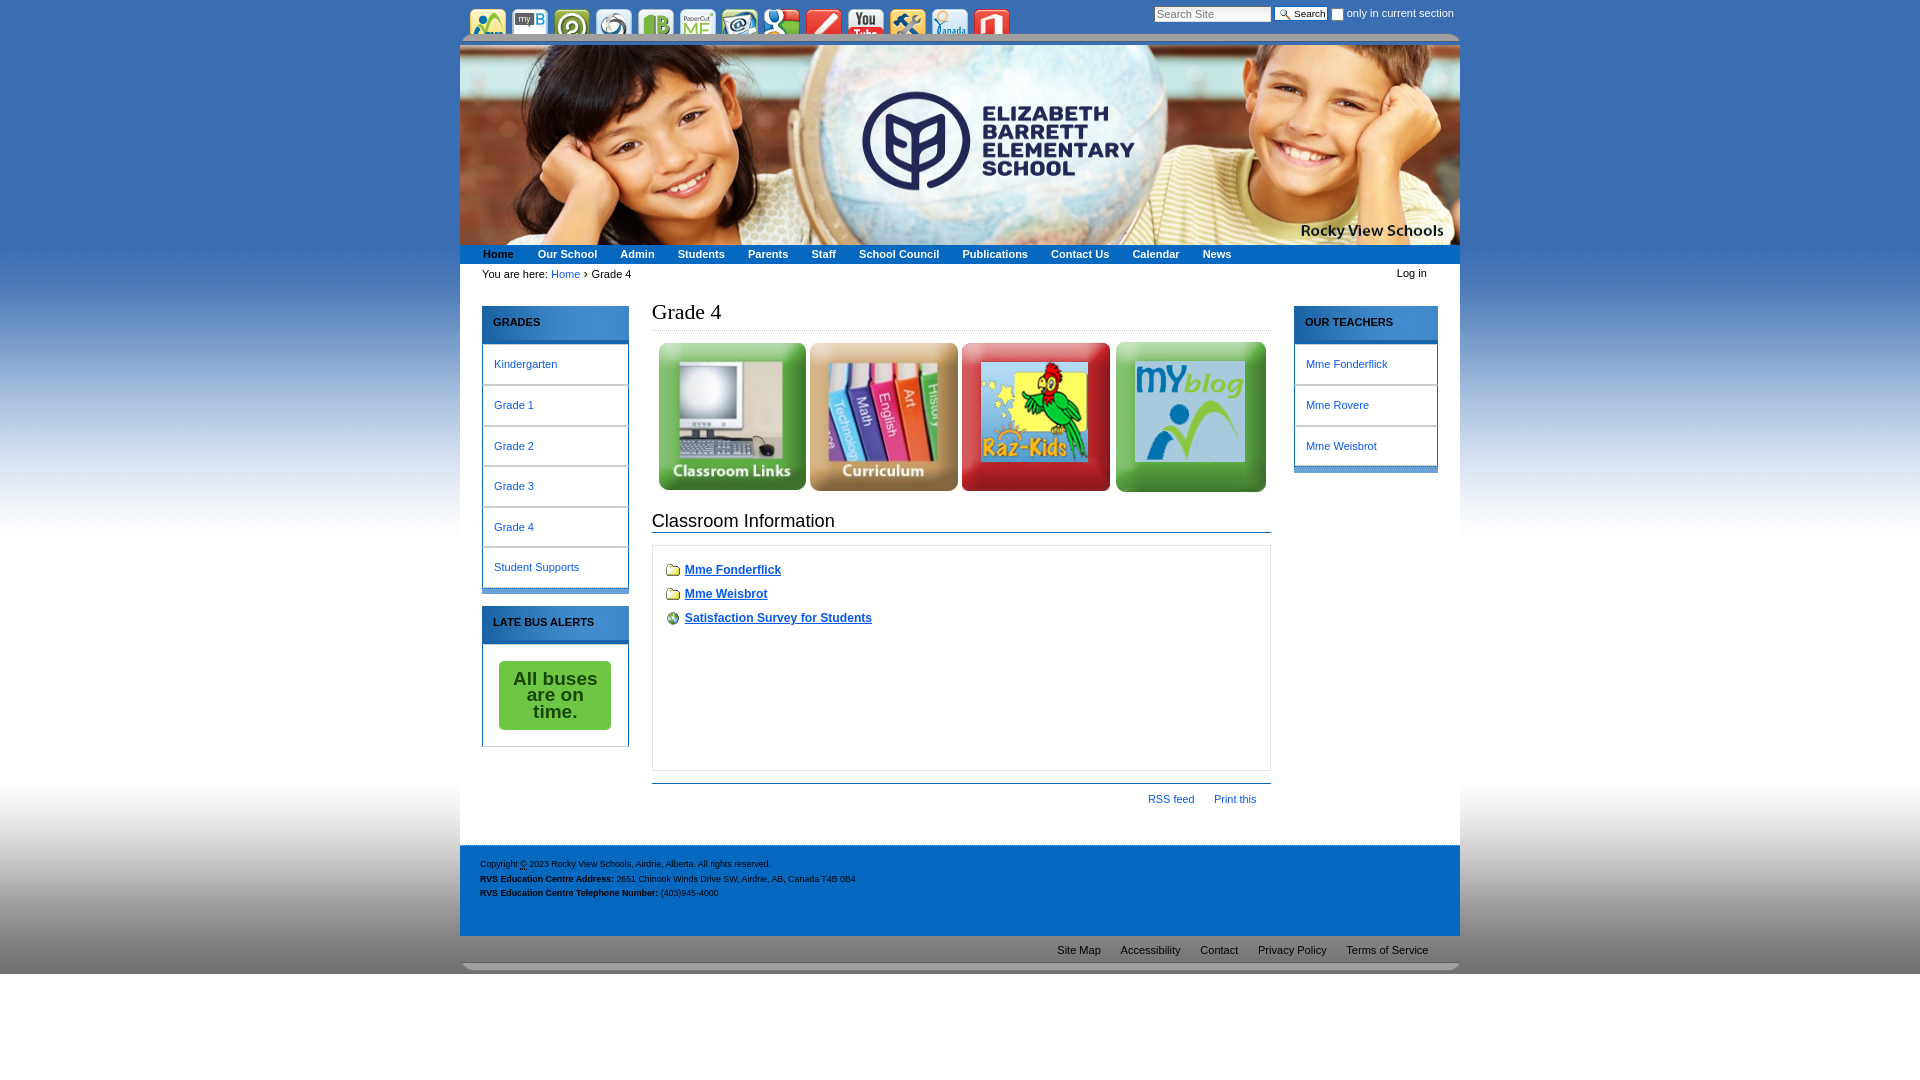 This screenshot has height=1080, width=1920. I want to click on Home, so click(496, 254).